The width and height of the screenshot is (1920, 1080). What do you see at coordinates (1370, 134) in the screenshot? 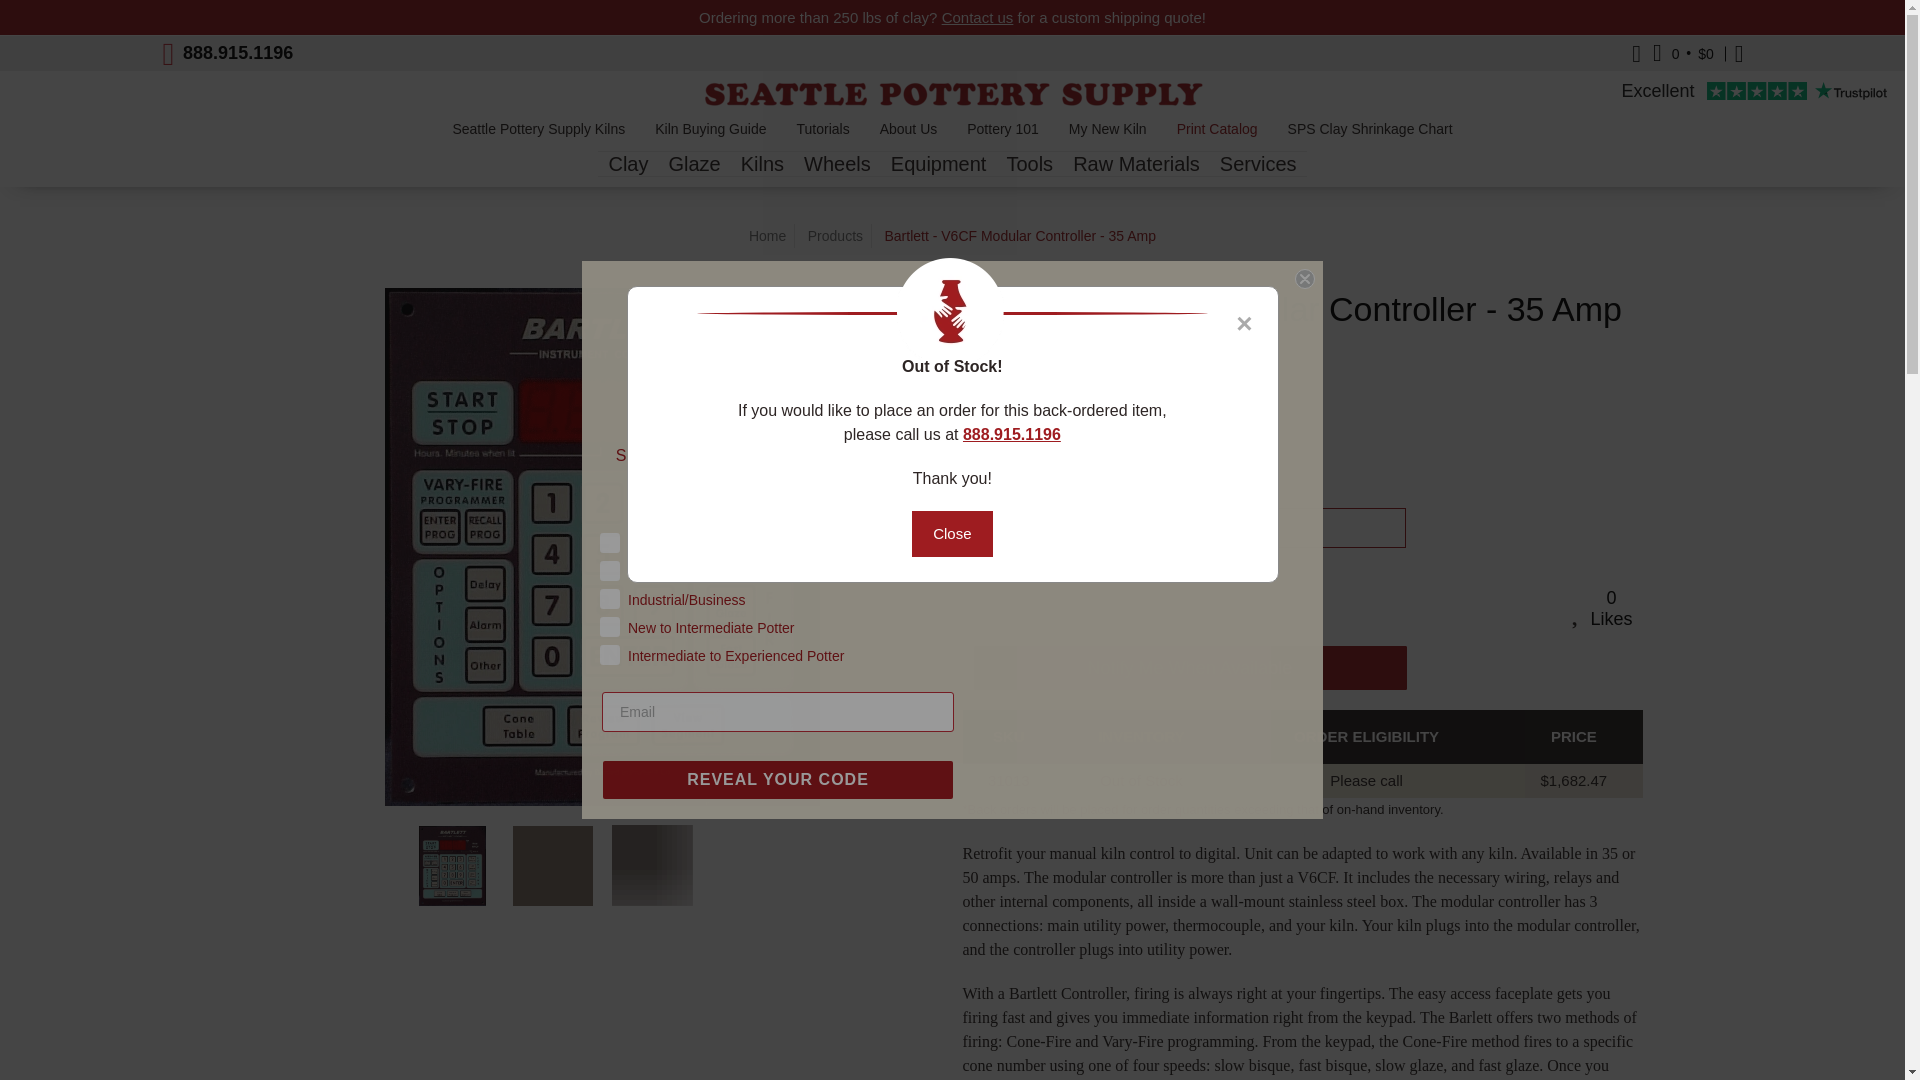
I see `SPS Clay Shrinkage Chart` at bounding box center [1370, 134].